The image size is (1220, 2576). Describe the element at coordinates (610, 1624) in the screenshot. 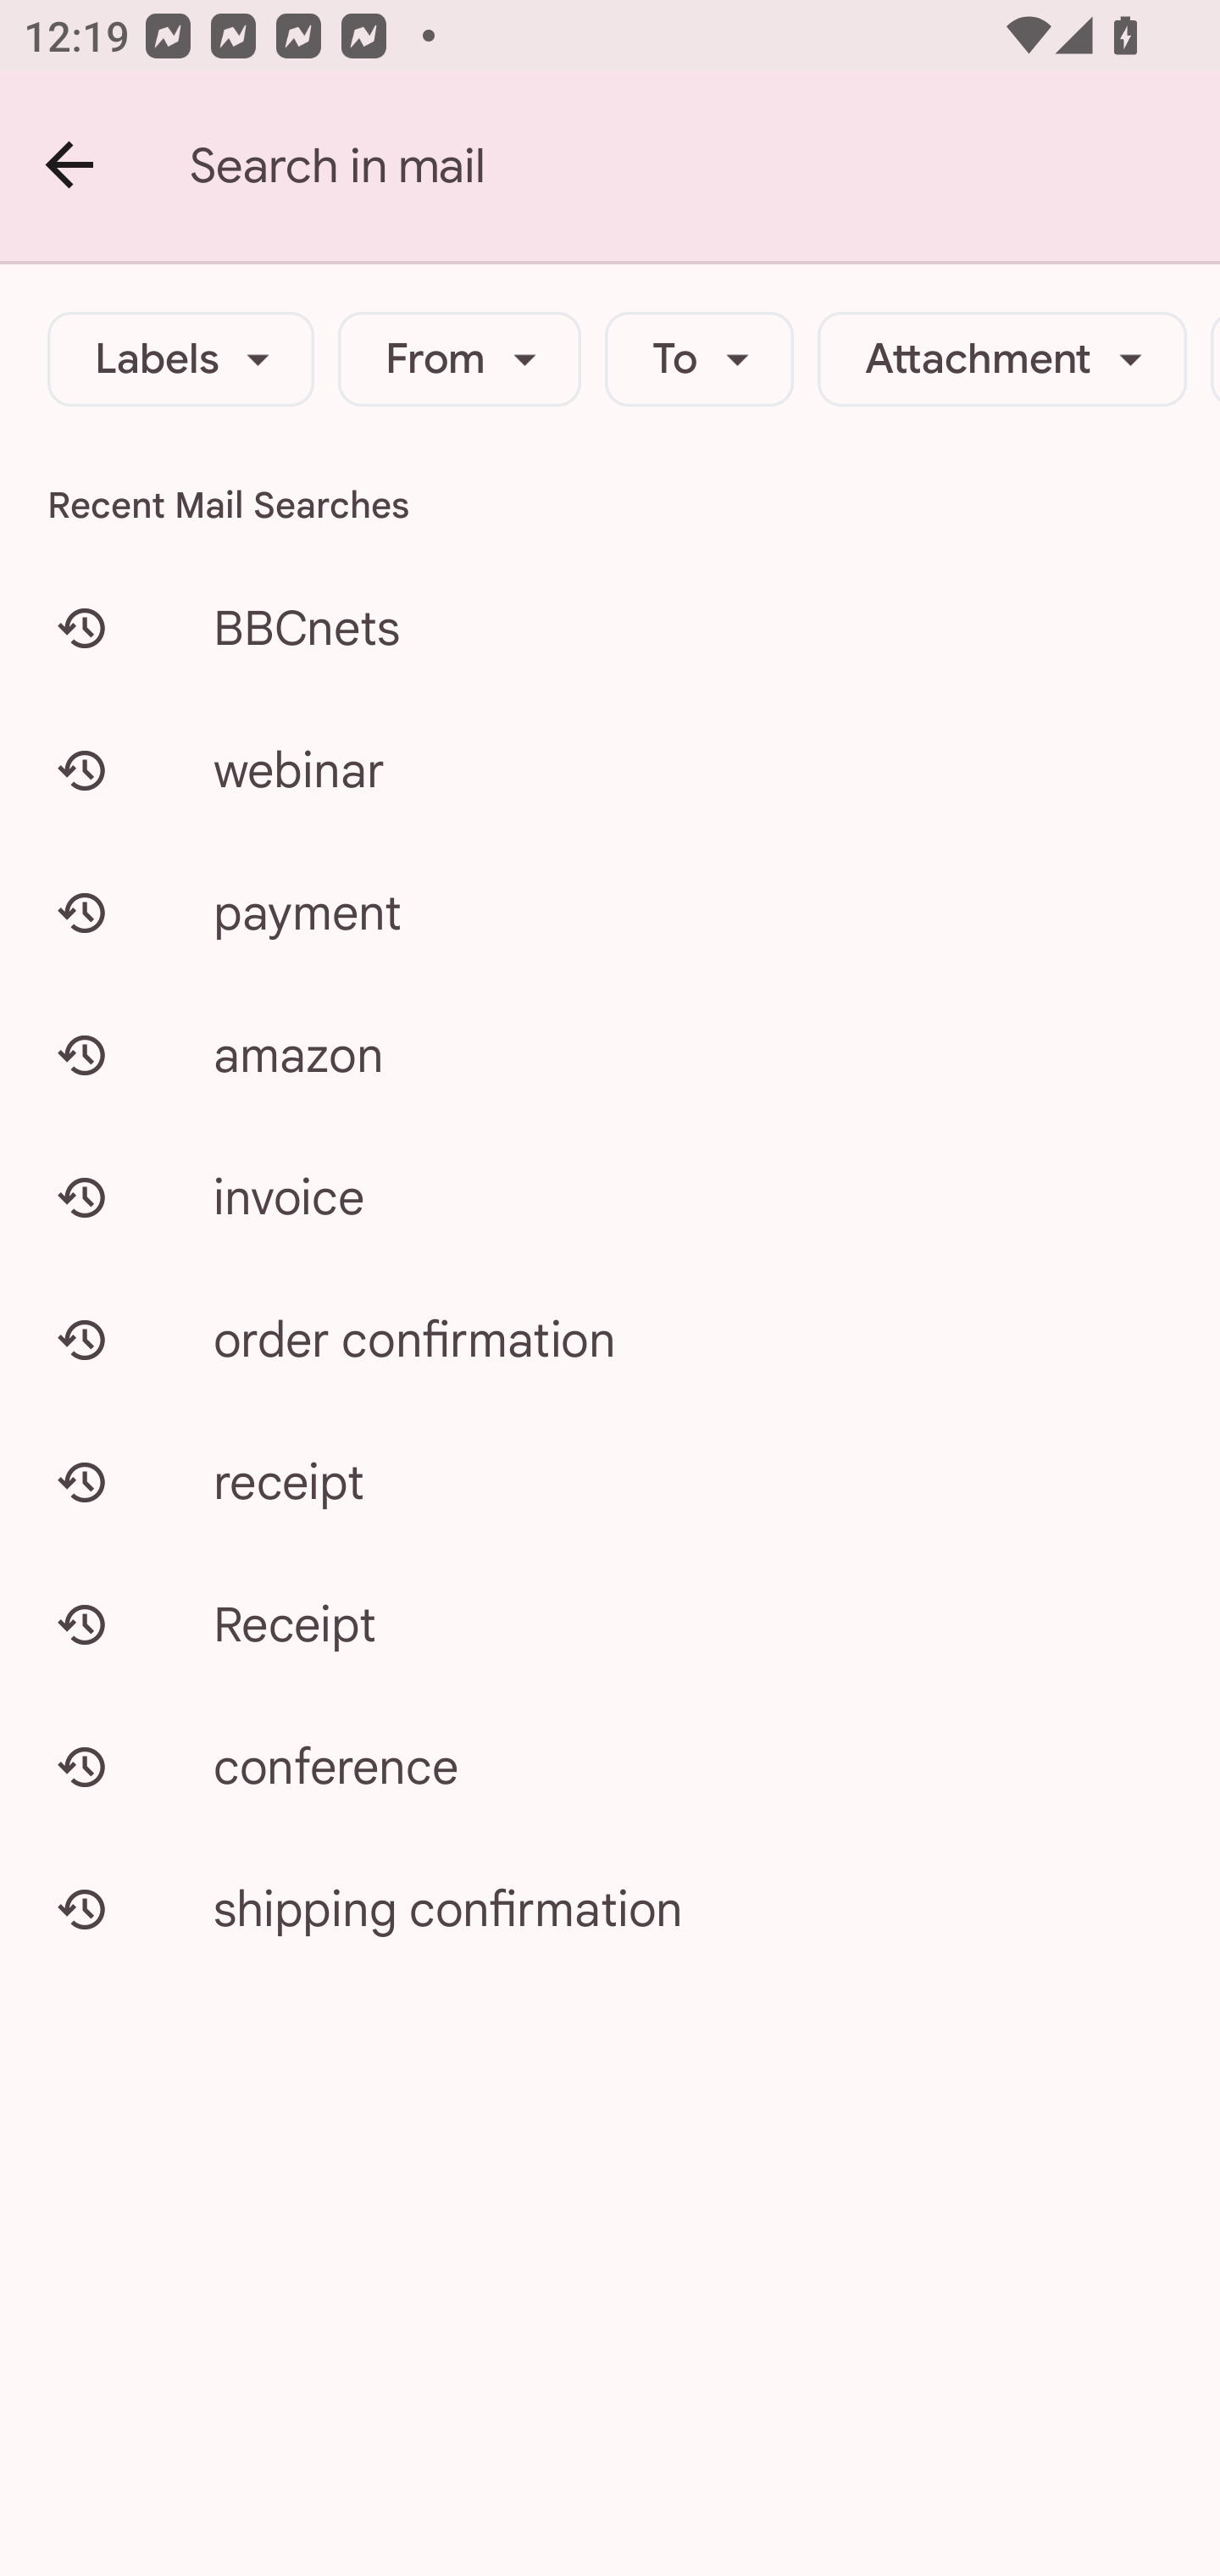

I see `Receipt Suggestion: Receipt` at that location.